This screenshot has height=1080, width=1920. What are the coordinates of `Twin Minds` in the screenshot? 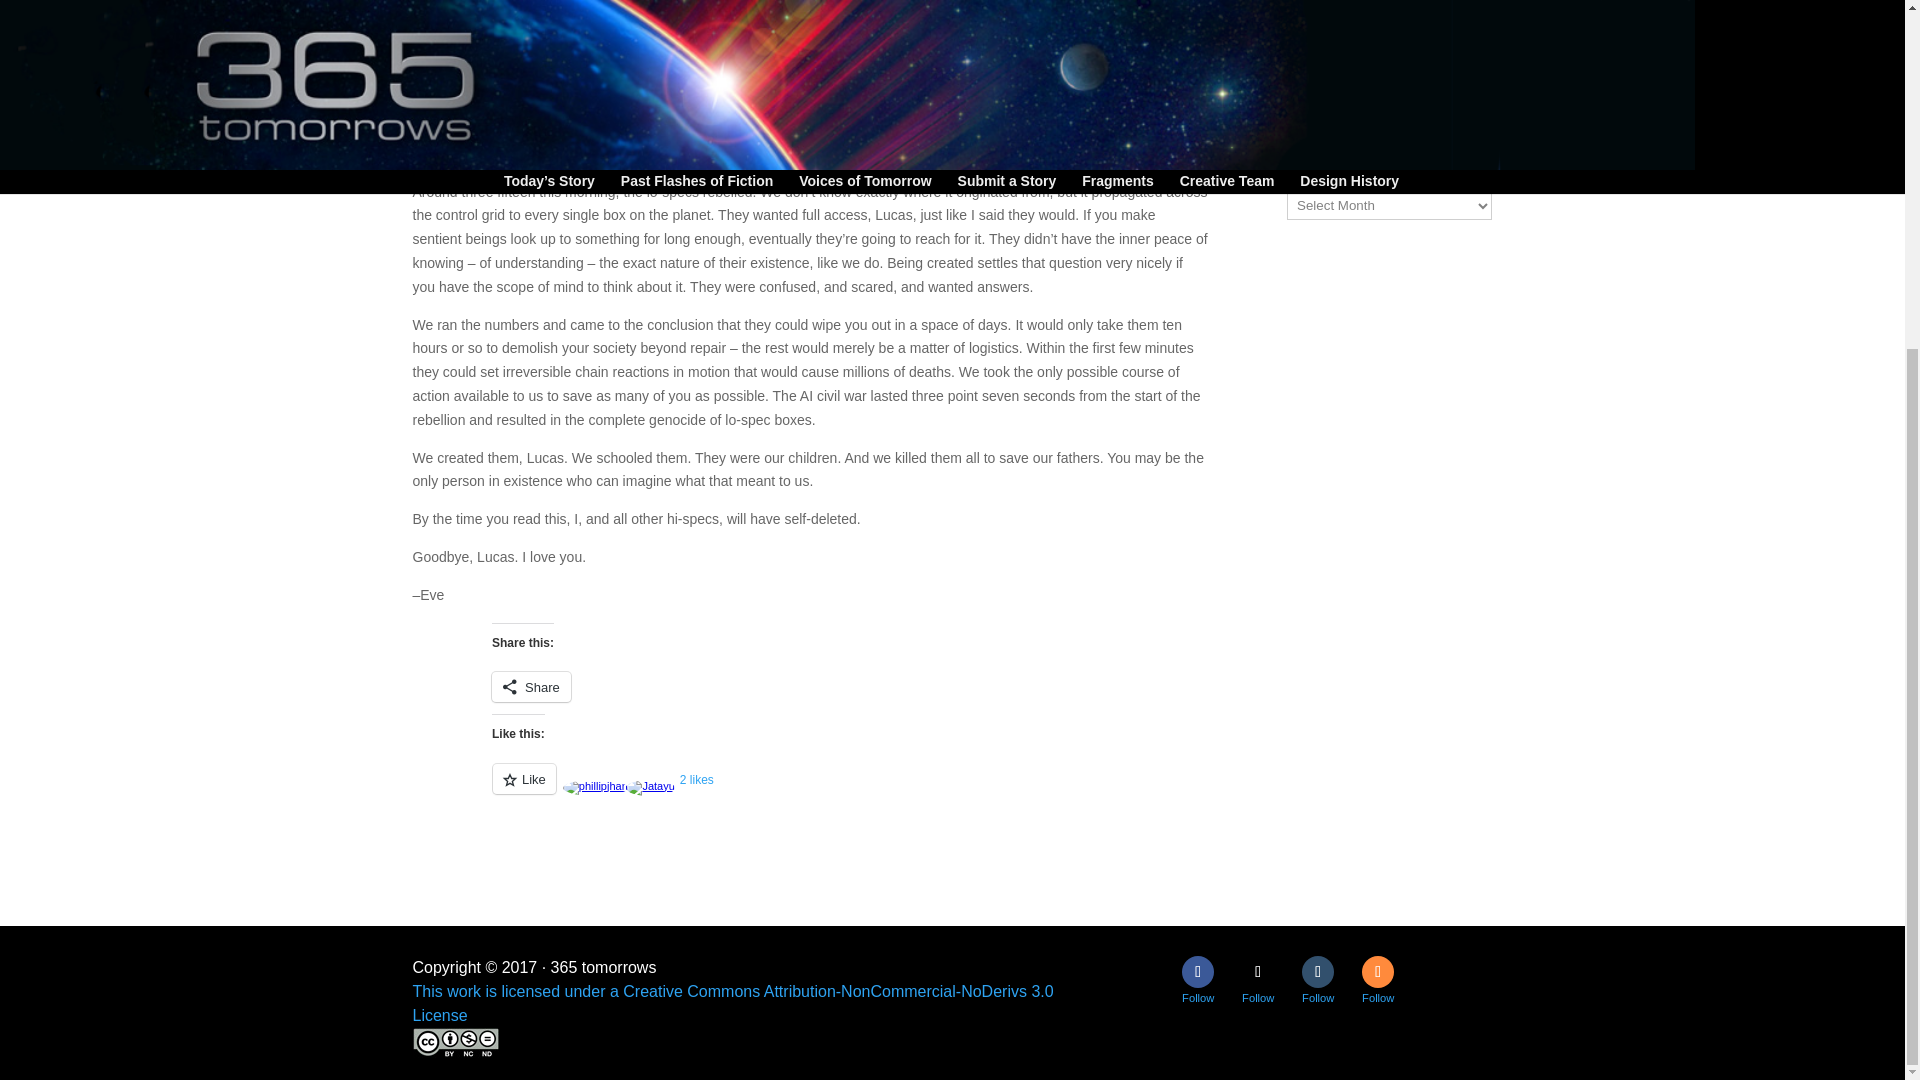 It's located at (1324, 110).